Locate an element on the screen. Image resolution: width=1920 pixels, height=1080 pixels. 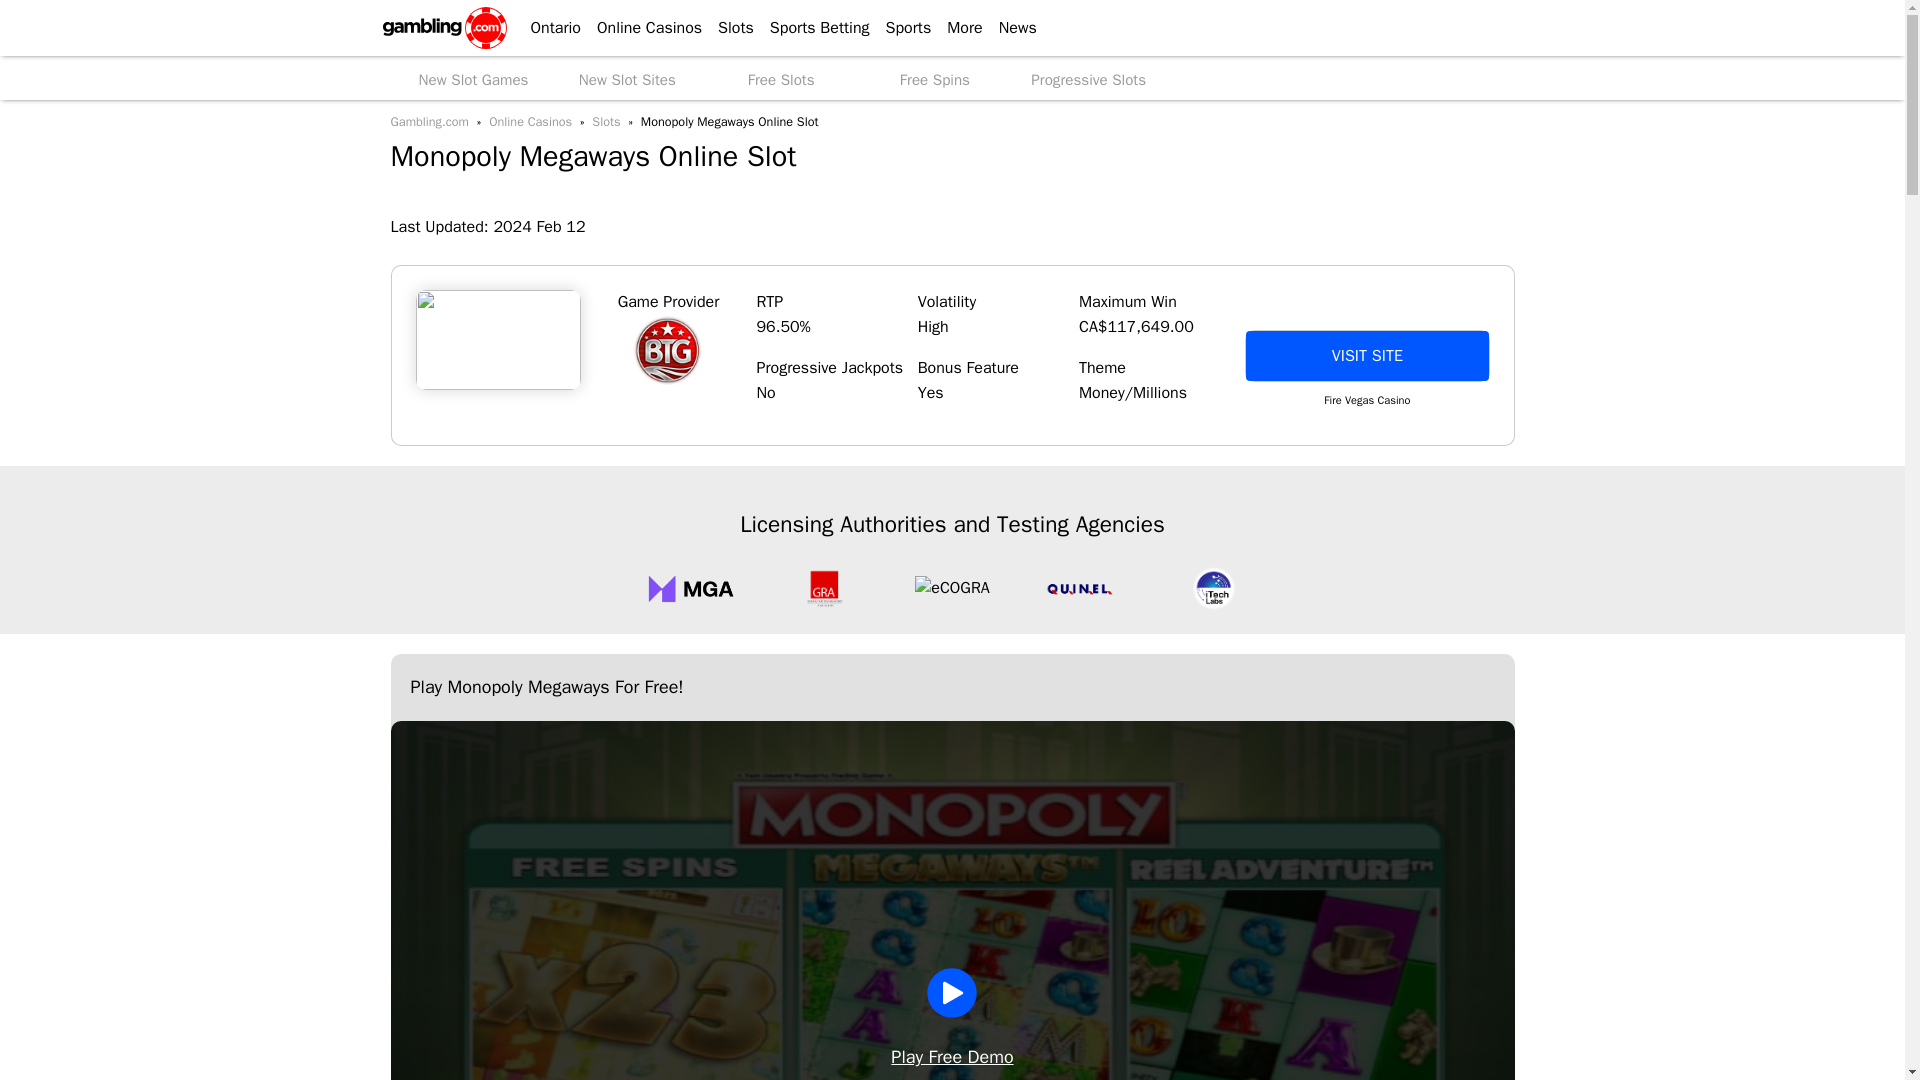
Ontario is located at coordinates (546, 28).